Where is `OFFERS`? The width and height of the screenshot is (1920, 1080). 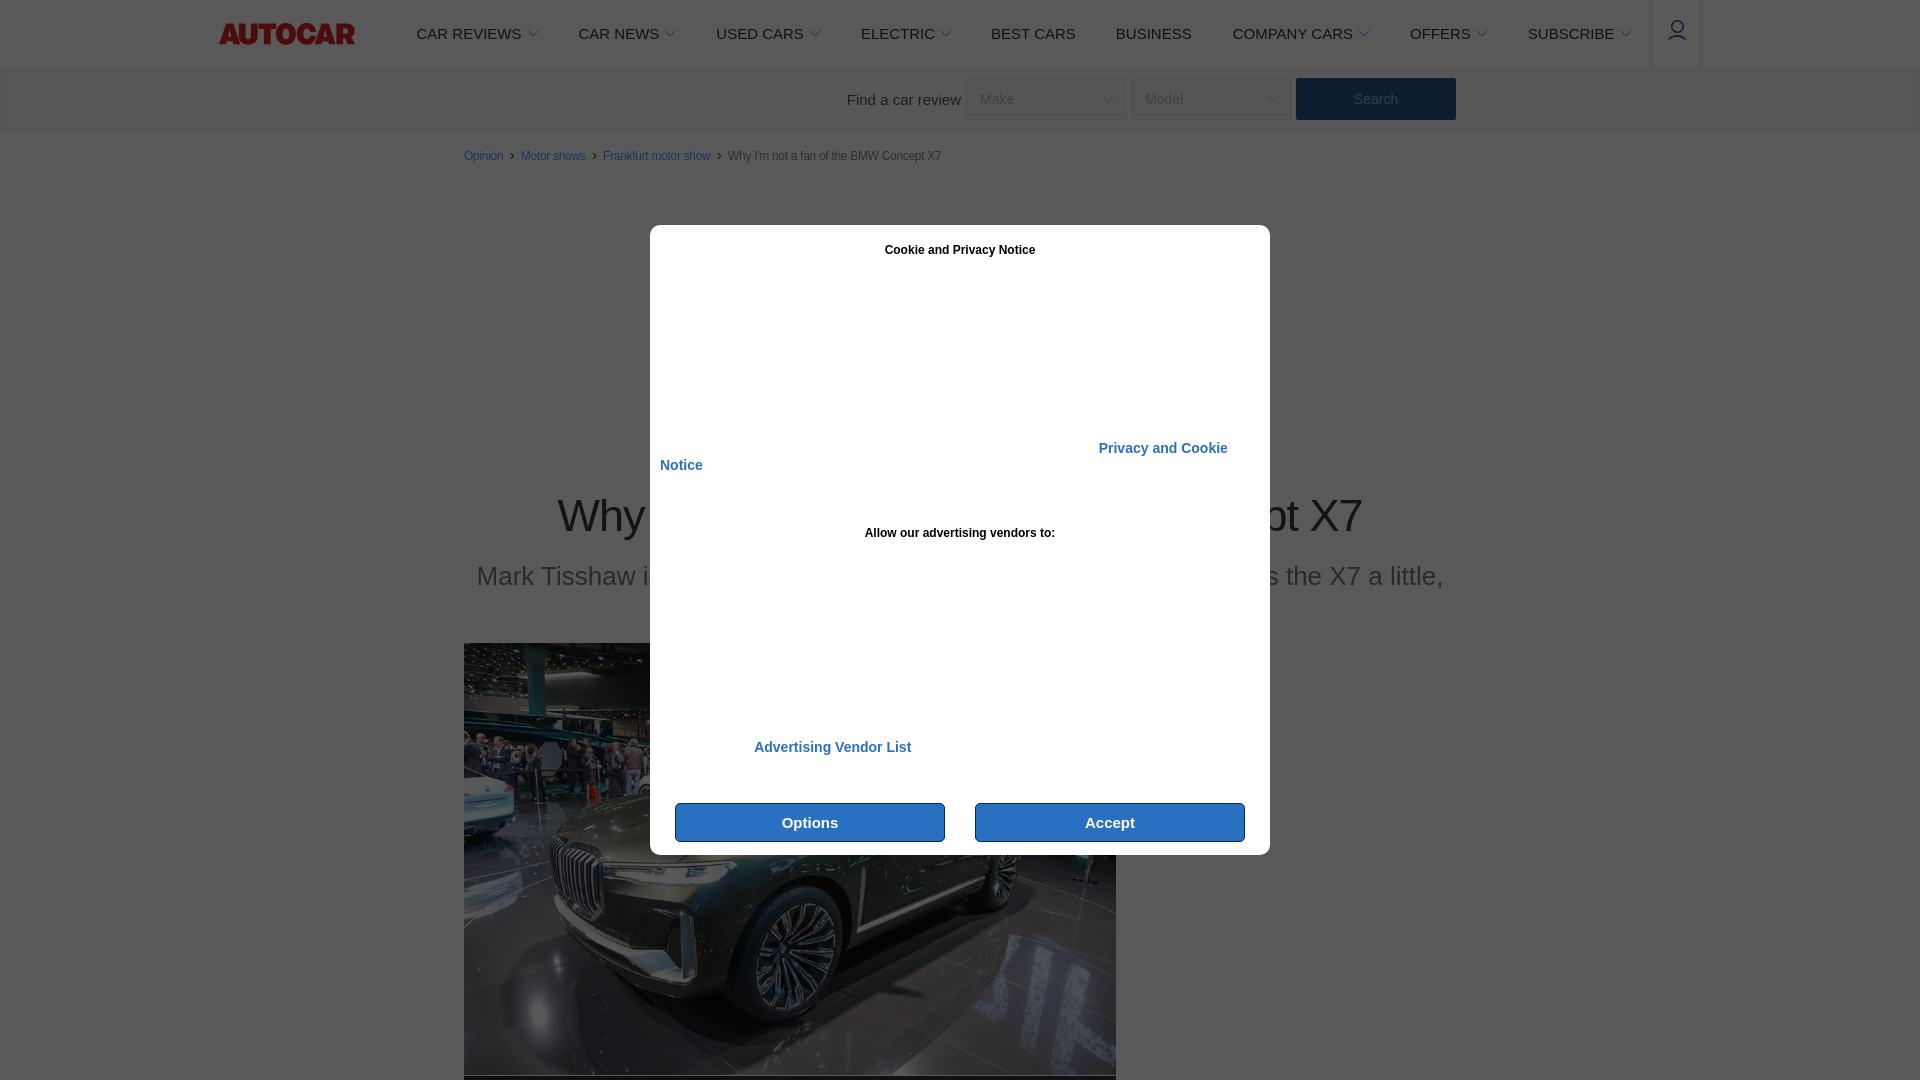
OFFERS is located at coordinates (1448, 34).